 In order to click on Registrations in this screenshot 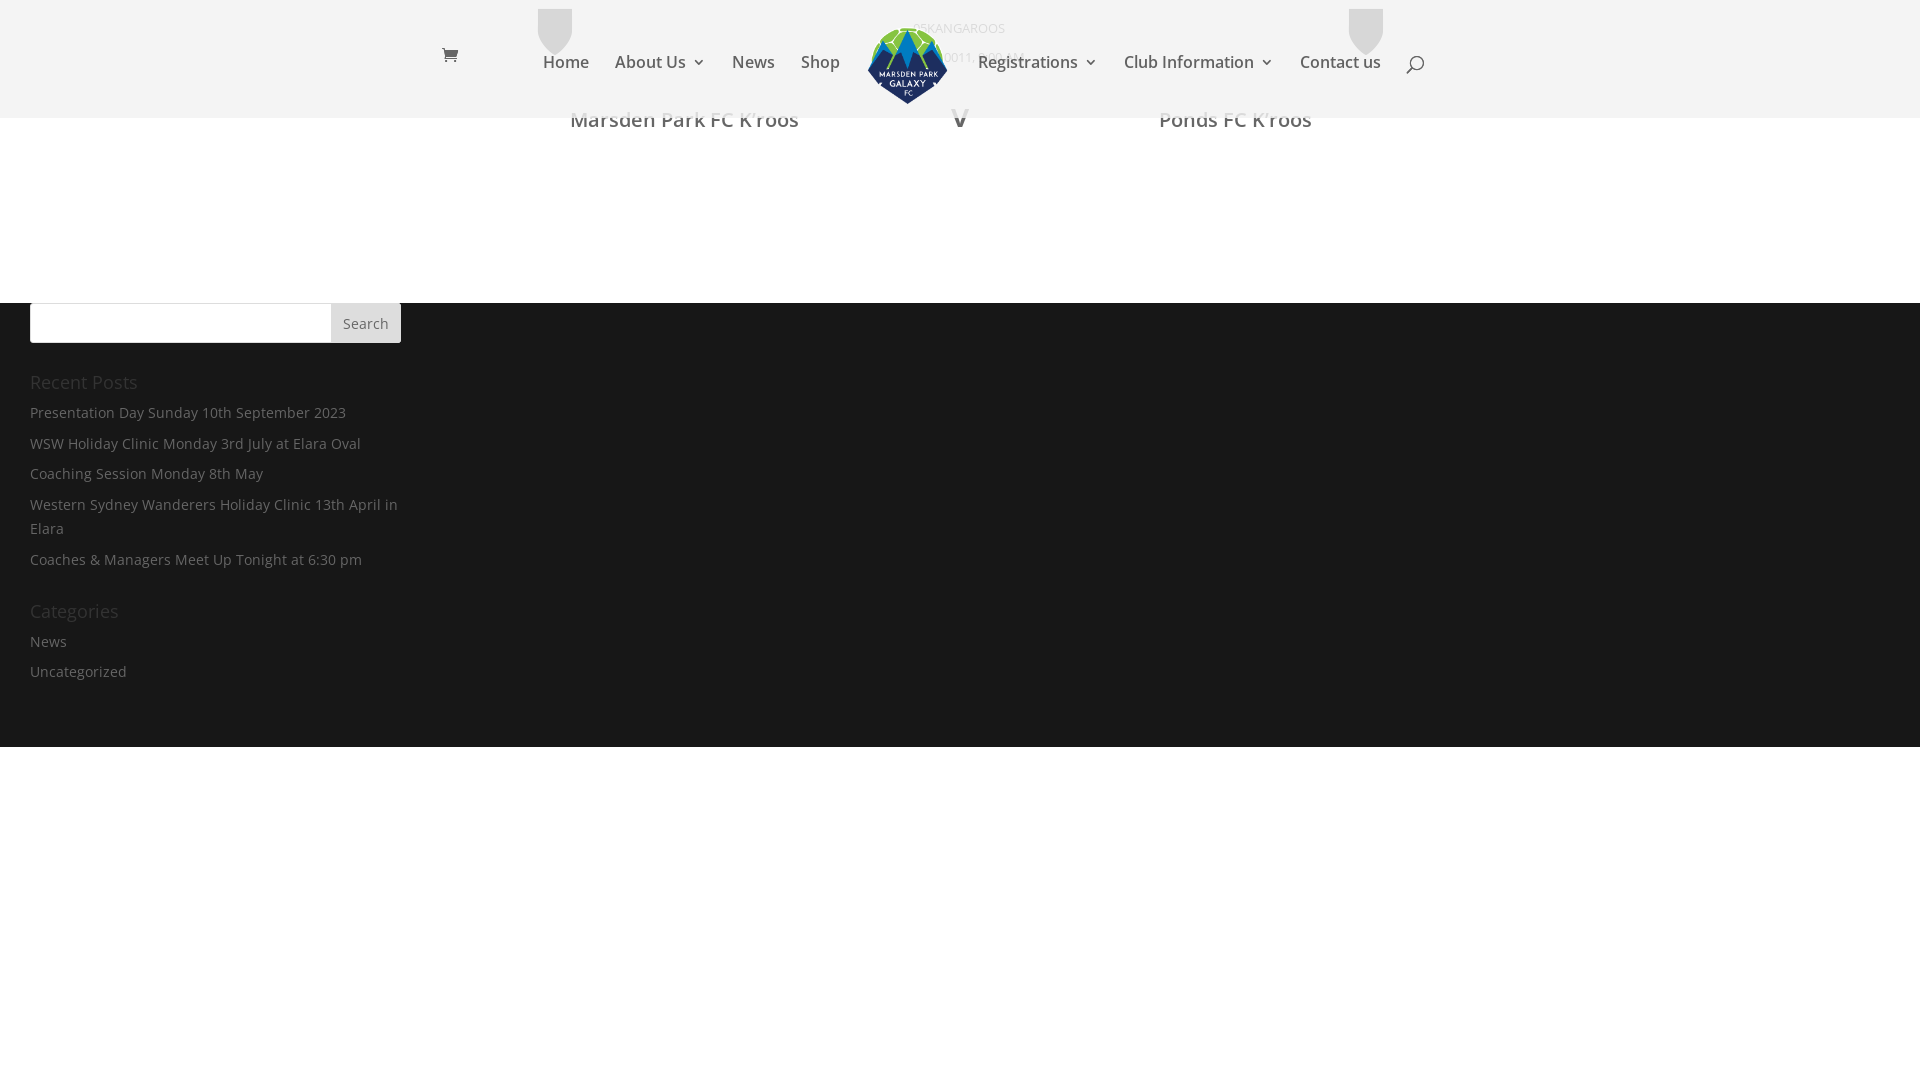, I will do `click(1038, 86)`.